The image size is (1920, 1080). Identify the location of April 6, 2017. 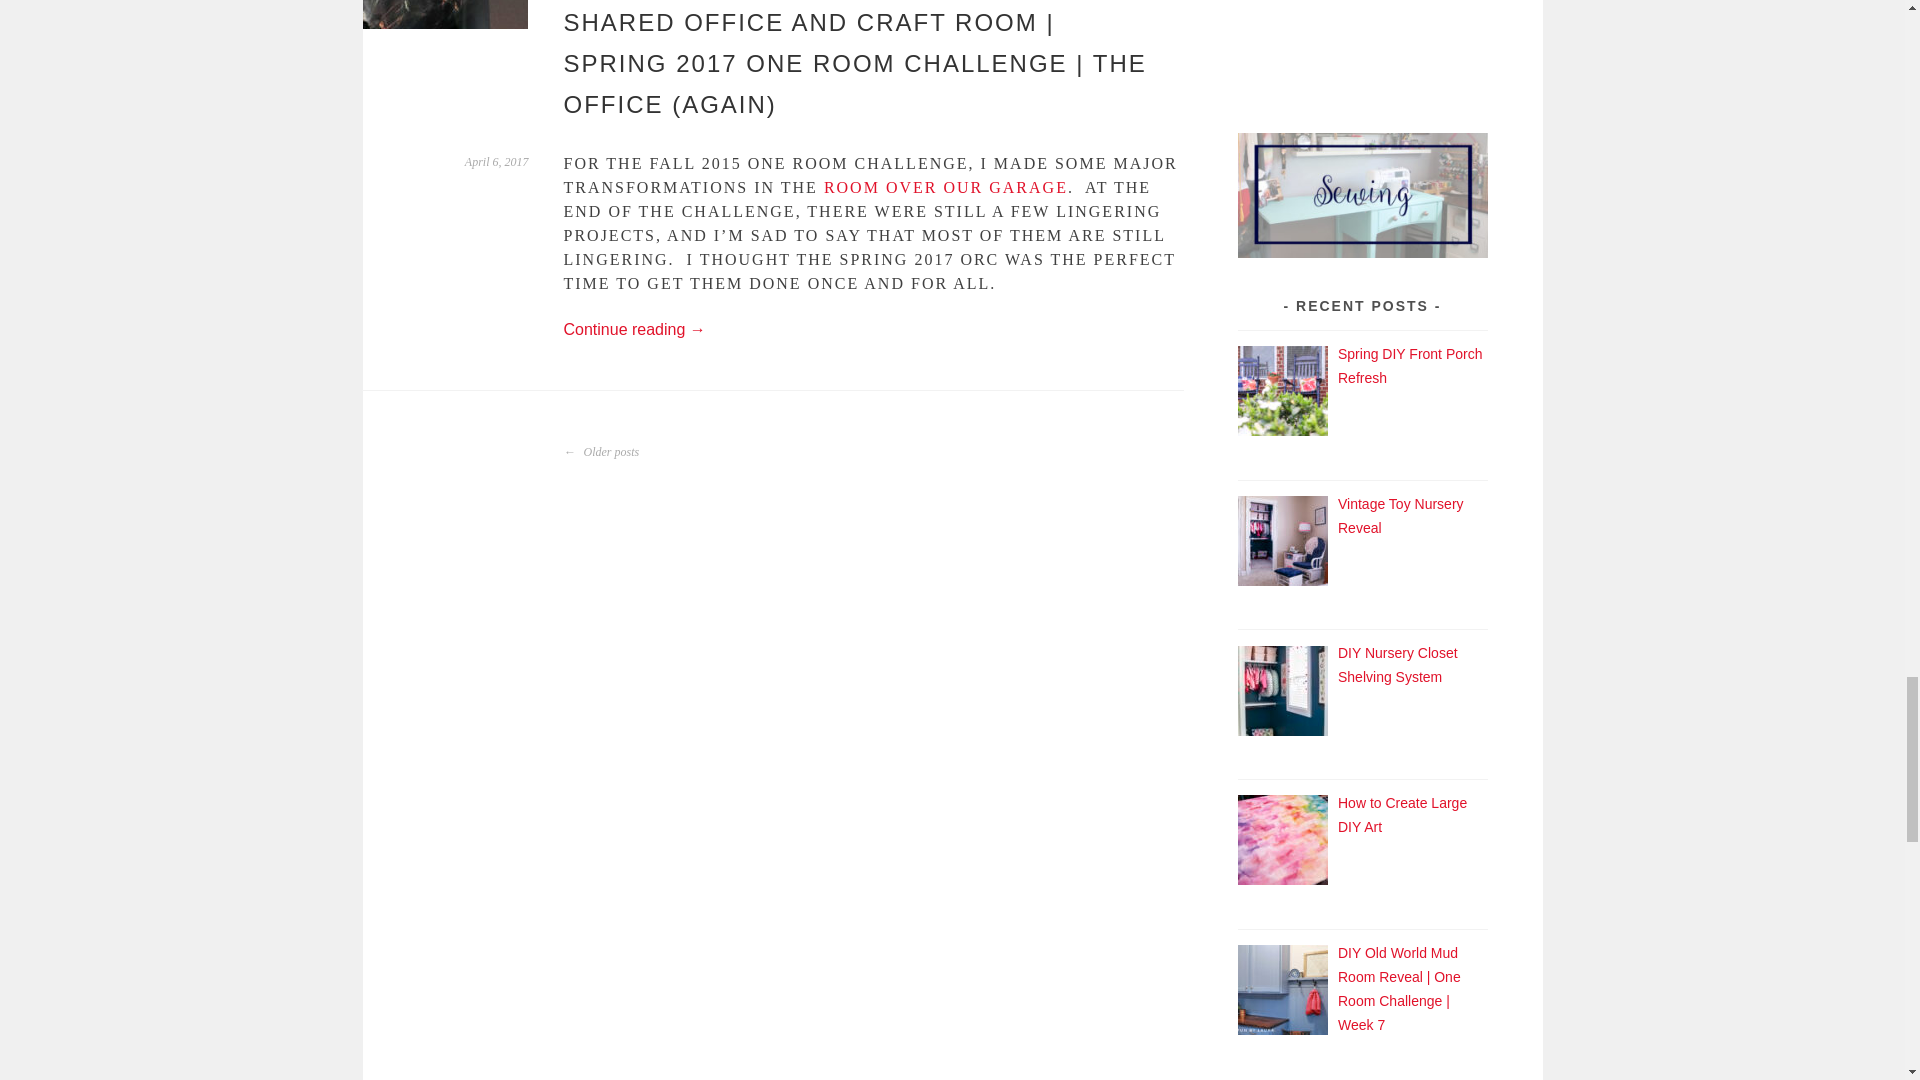
(496, 162).